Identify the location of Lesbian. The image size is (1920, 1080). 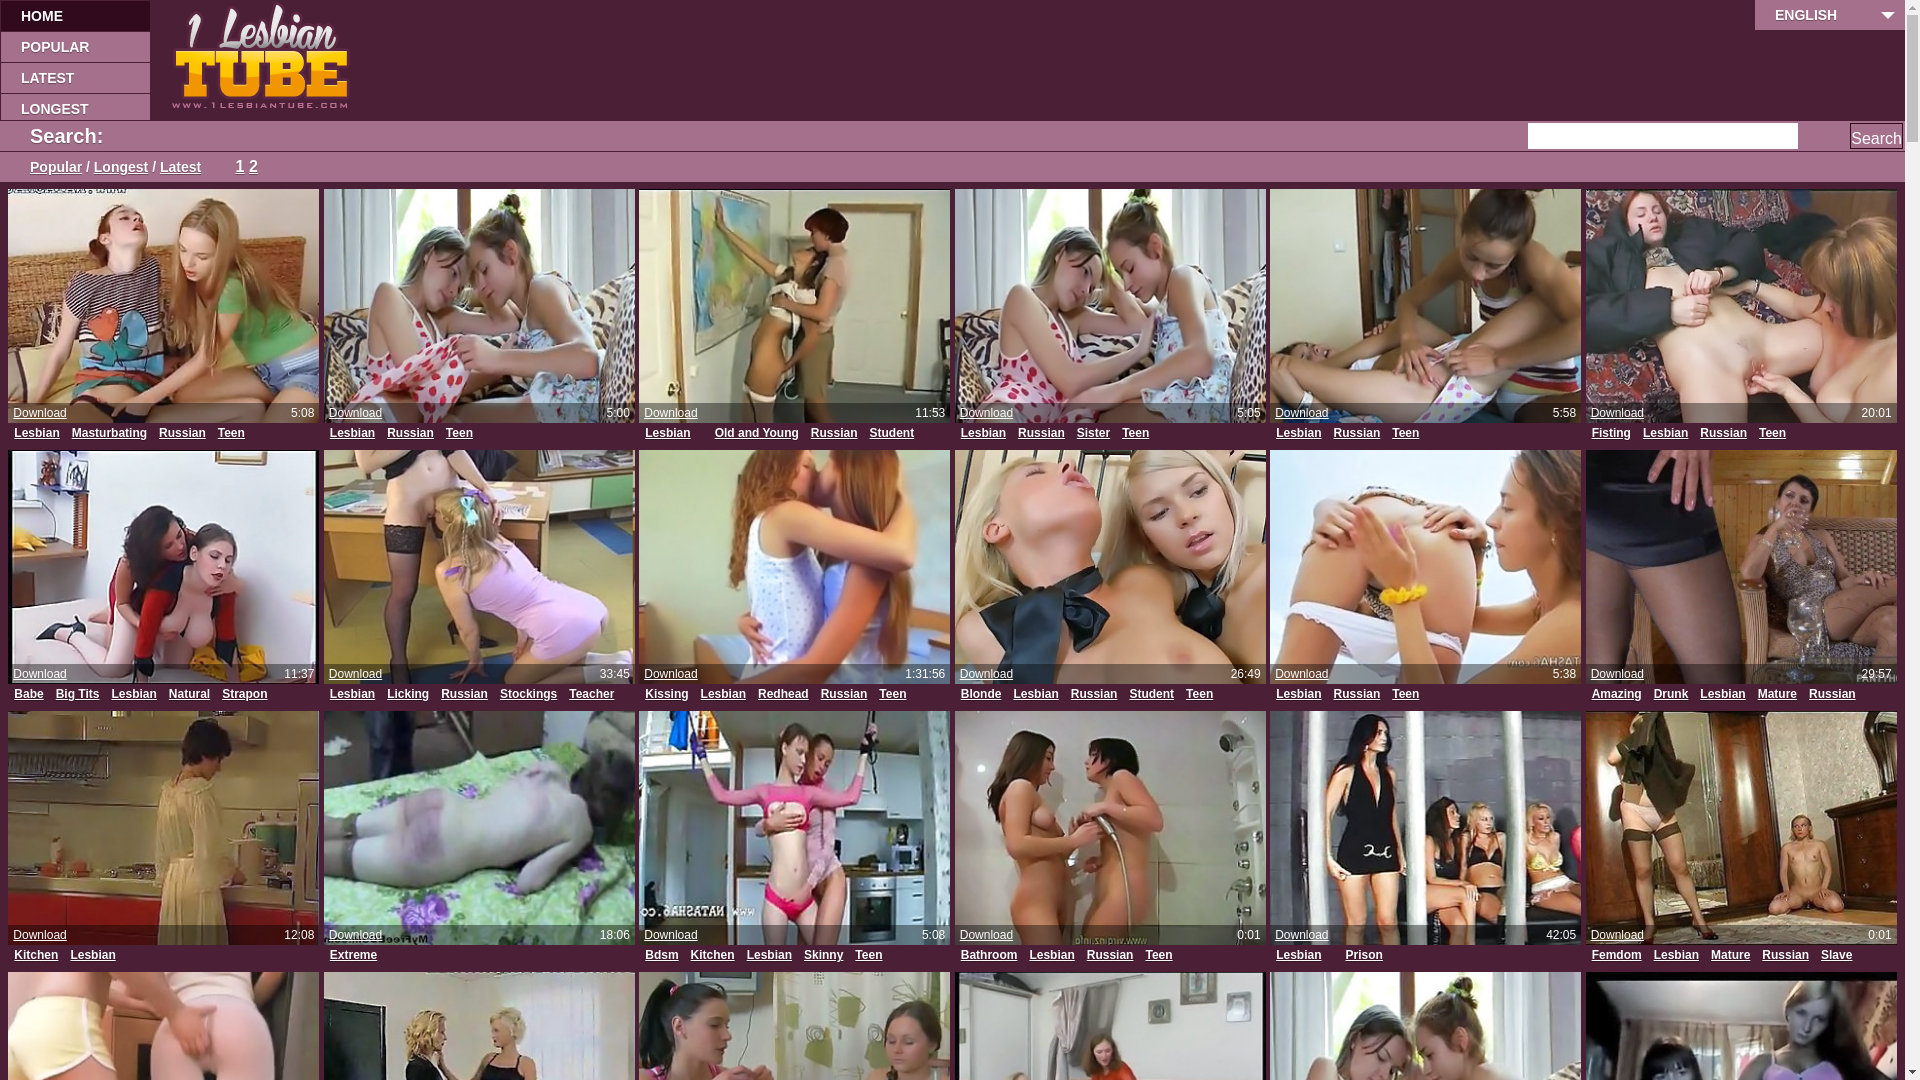
(352, 434).